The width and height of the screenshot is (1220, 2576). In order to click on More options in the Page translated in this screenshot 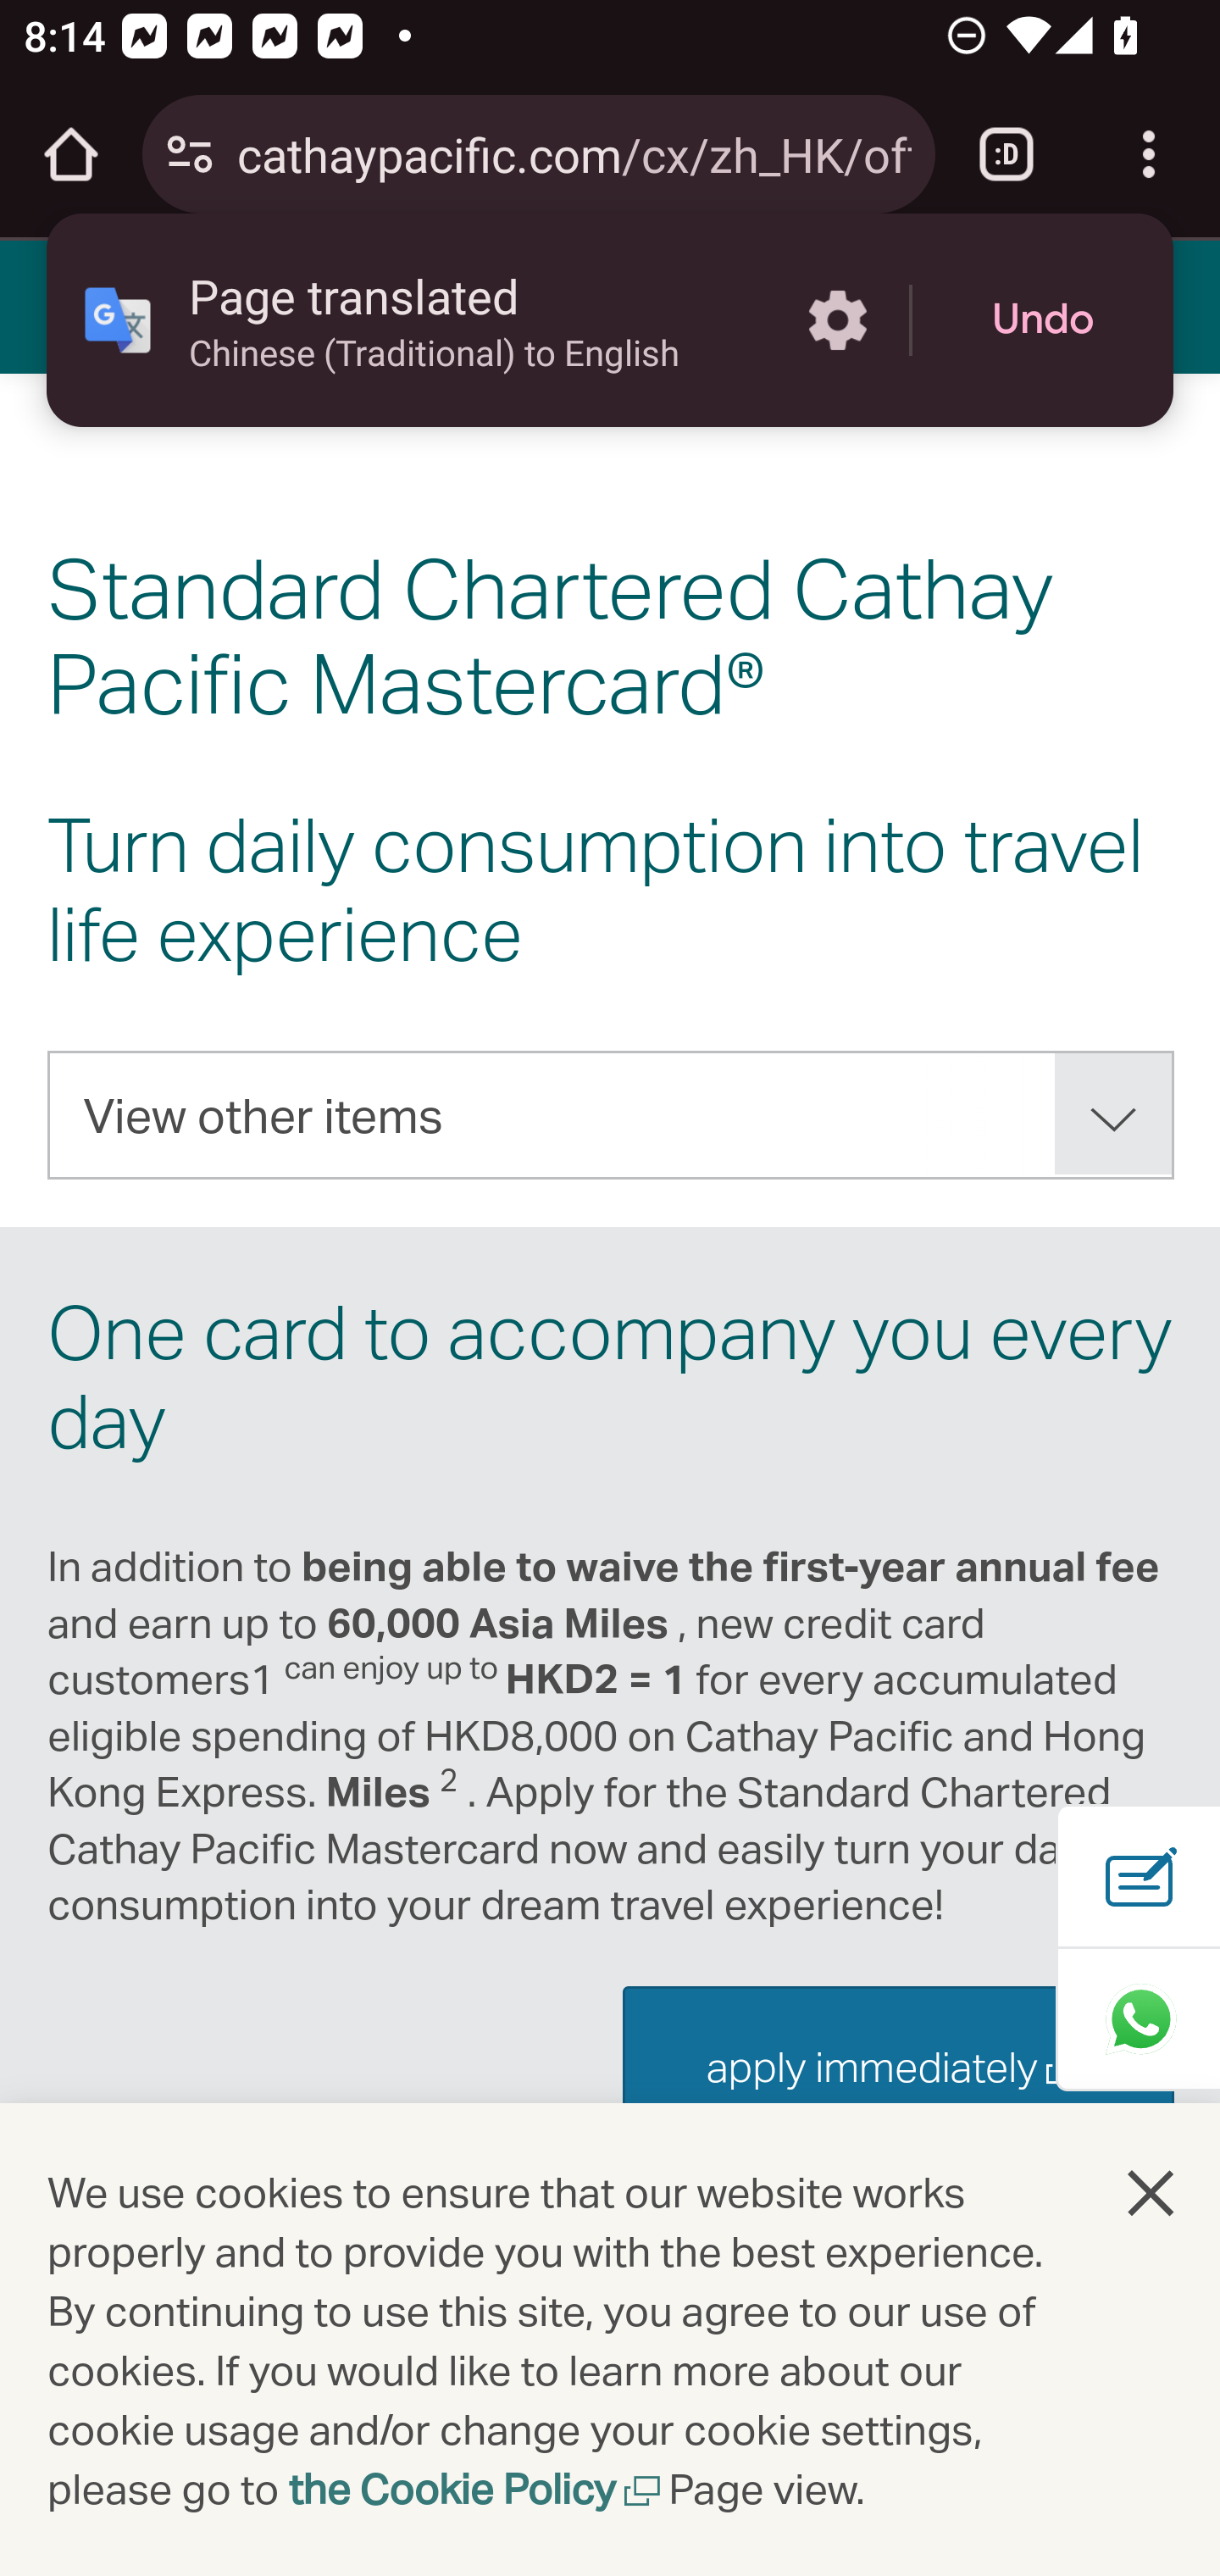, I will do `click(837, 320)`.